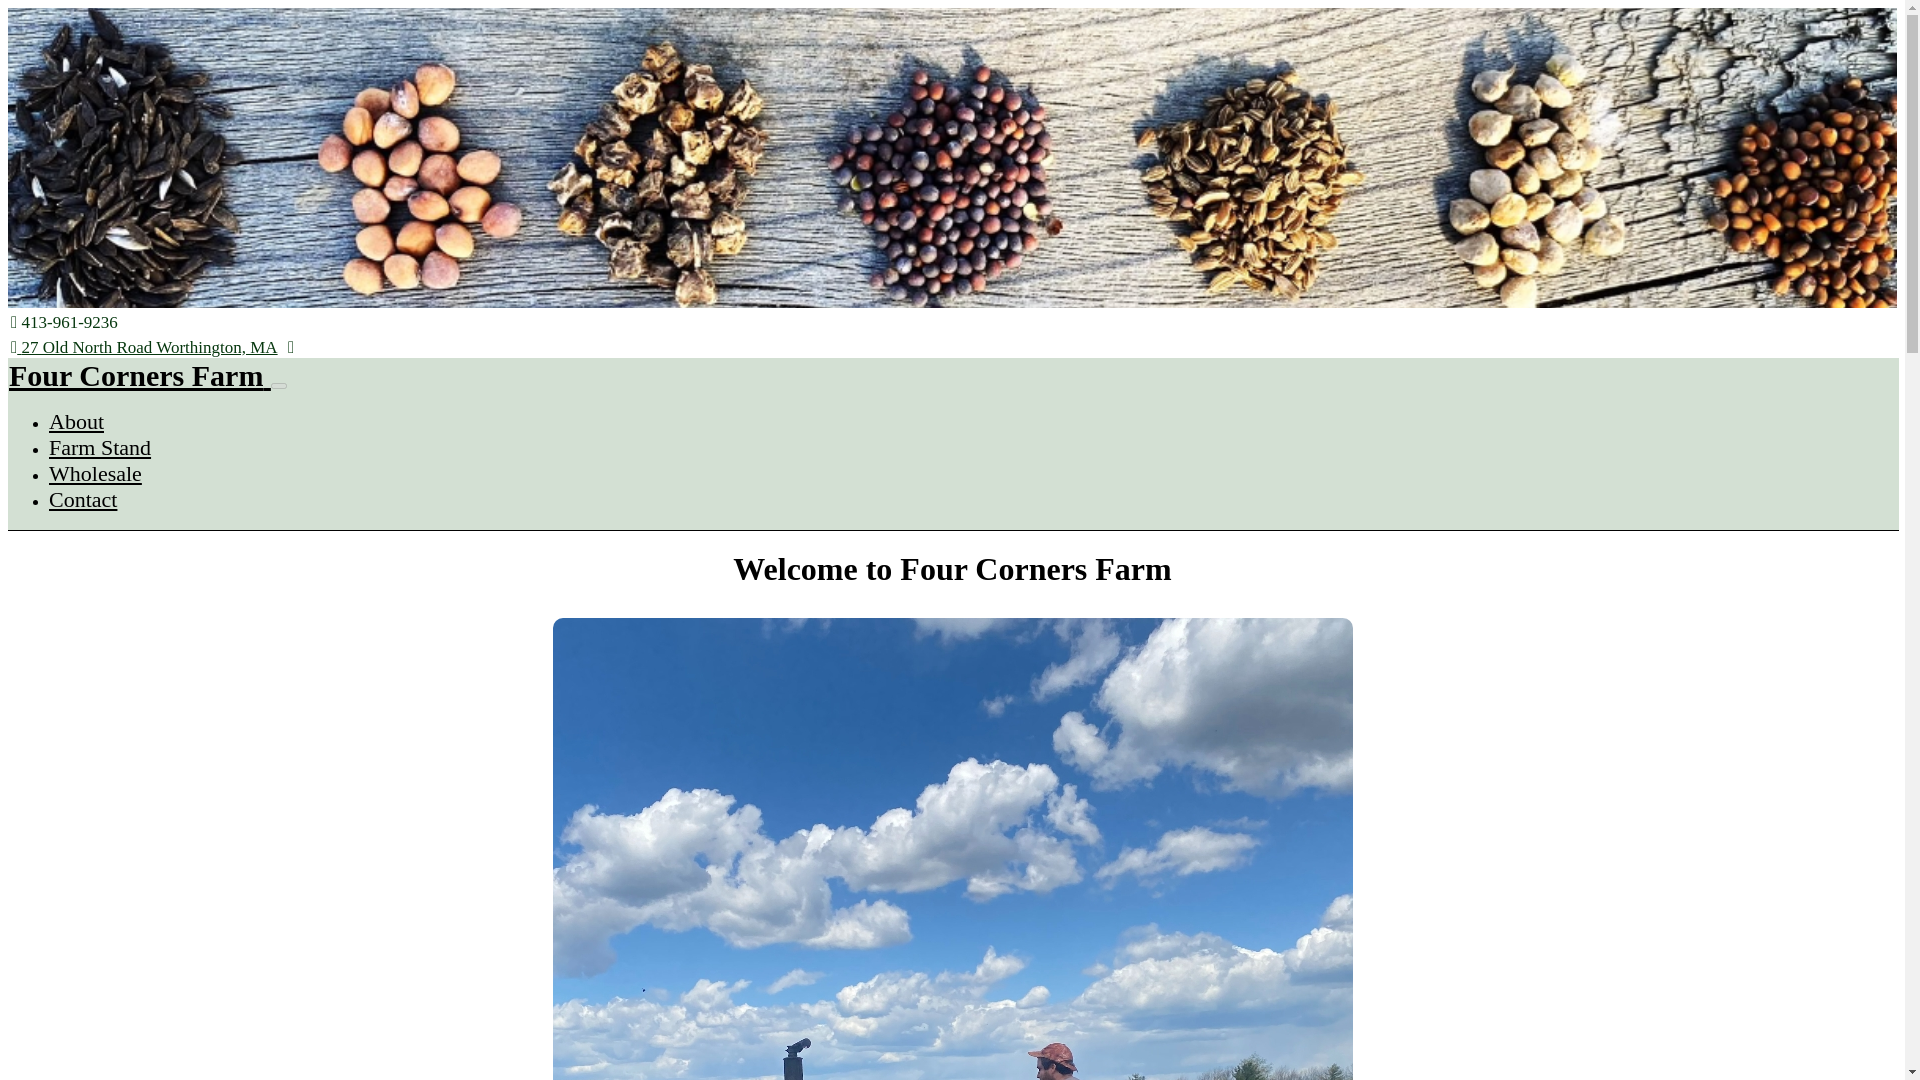 The width and height of the screenshot is (1920, 1080). What do you see at coordinates (100, 448) in the screenshot?
I see `Farm Stand` at bounding box center [100, 448].